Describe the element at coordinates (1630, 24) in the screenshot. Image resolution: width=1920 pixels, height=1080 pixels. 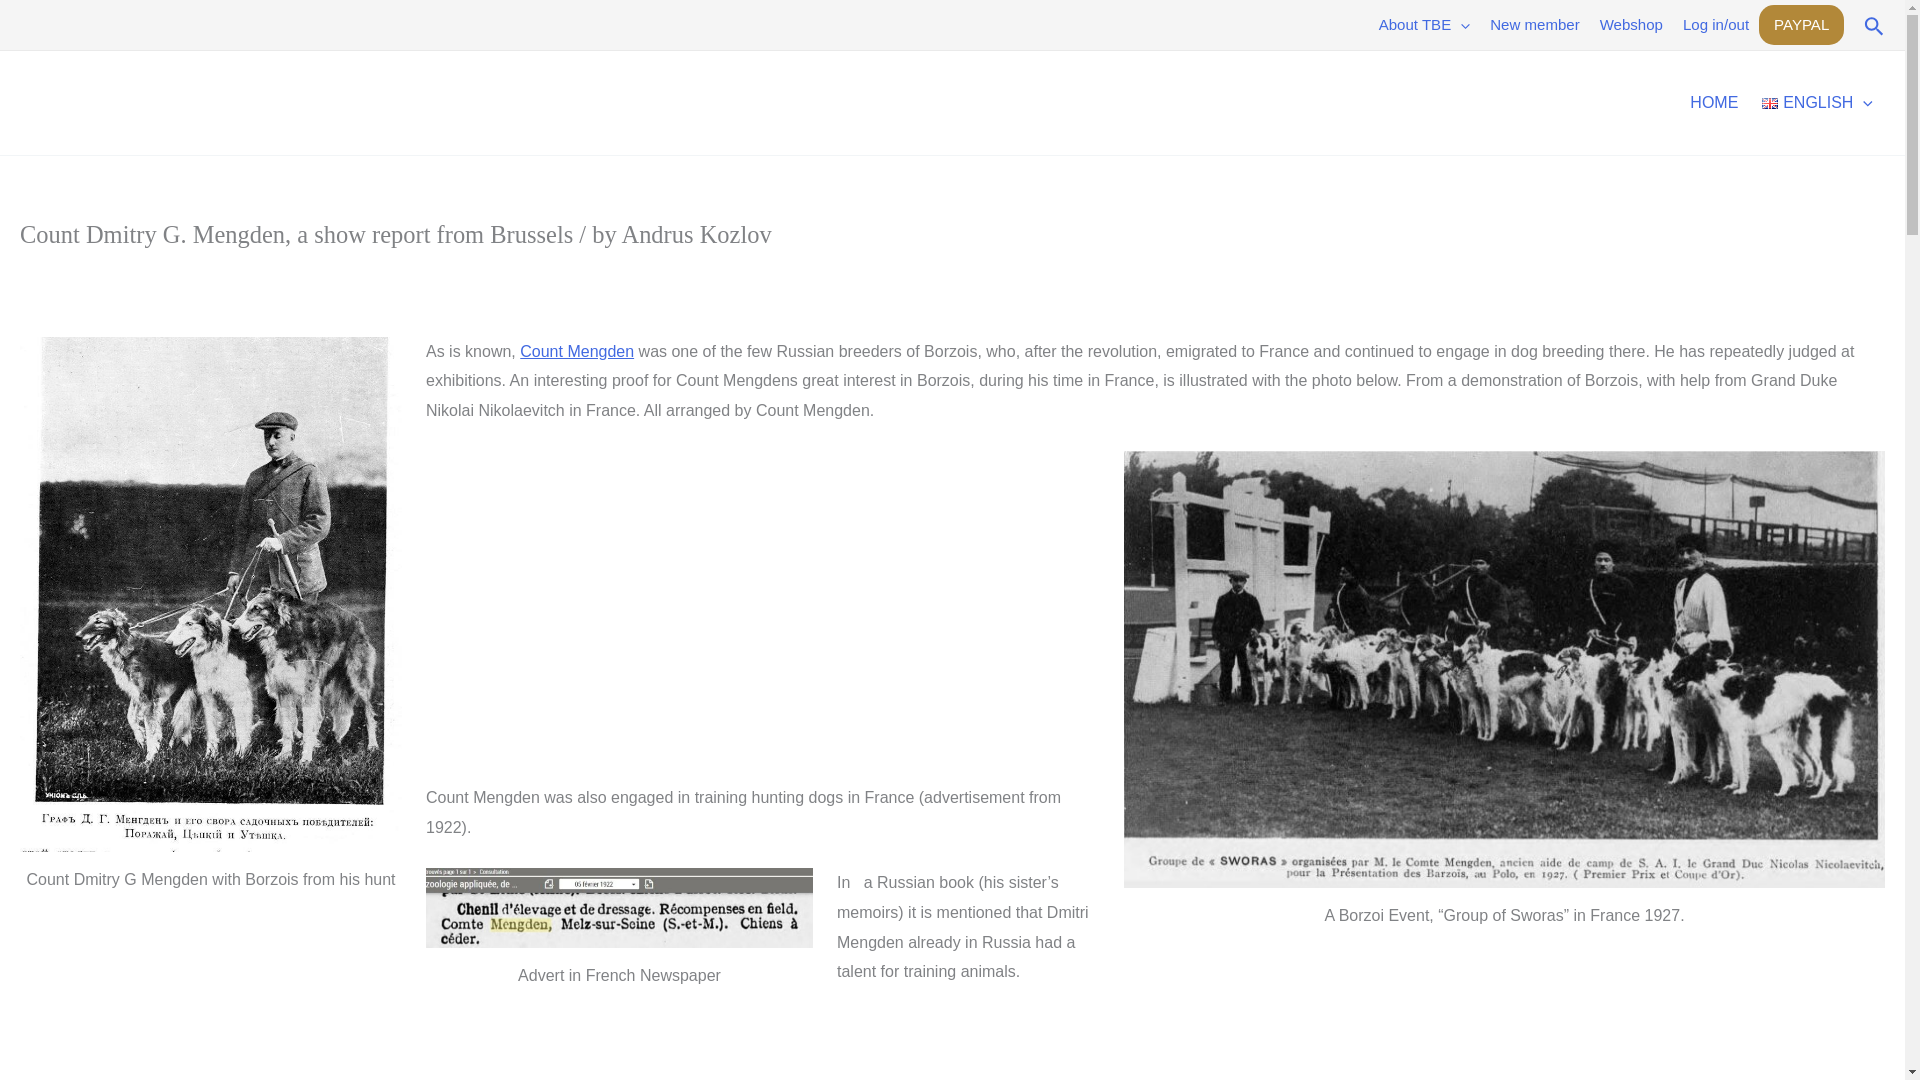
I see `Webshop` at that location.